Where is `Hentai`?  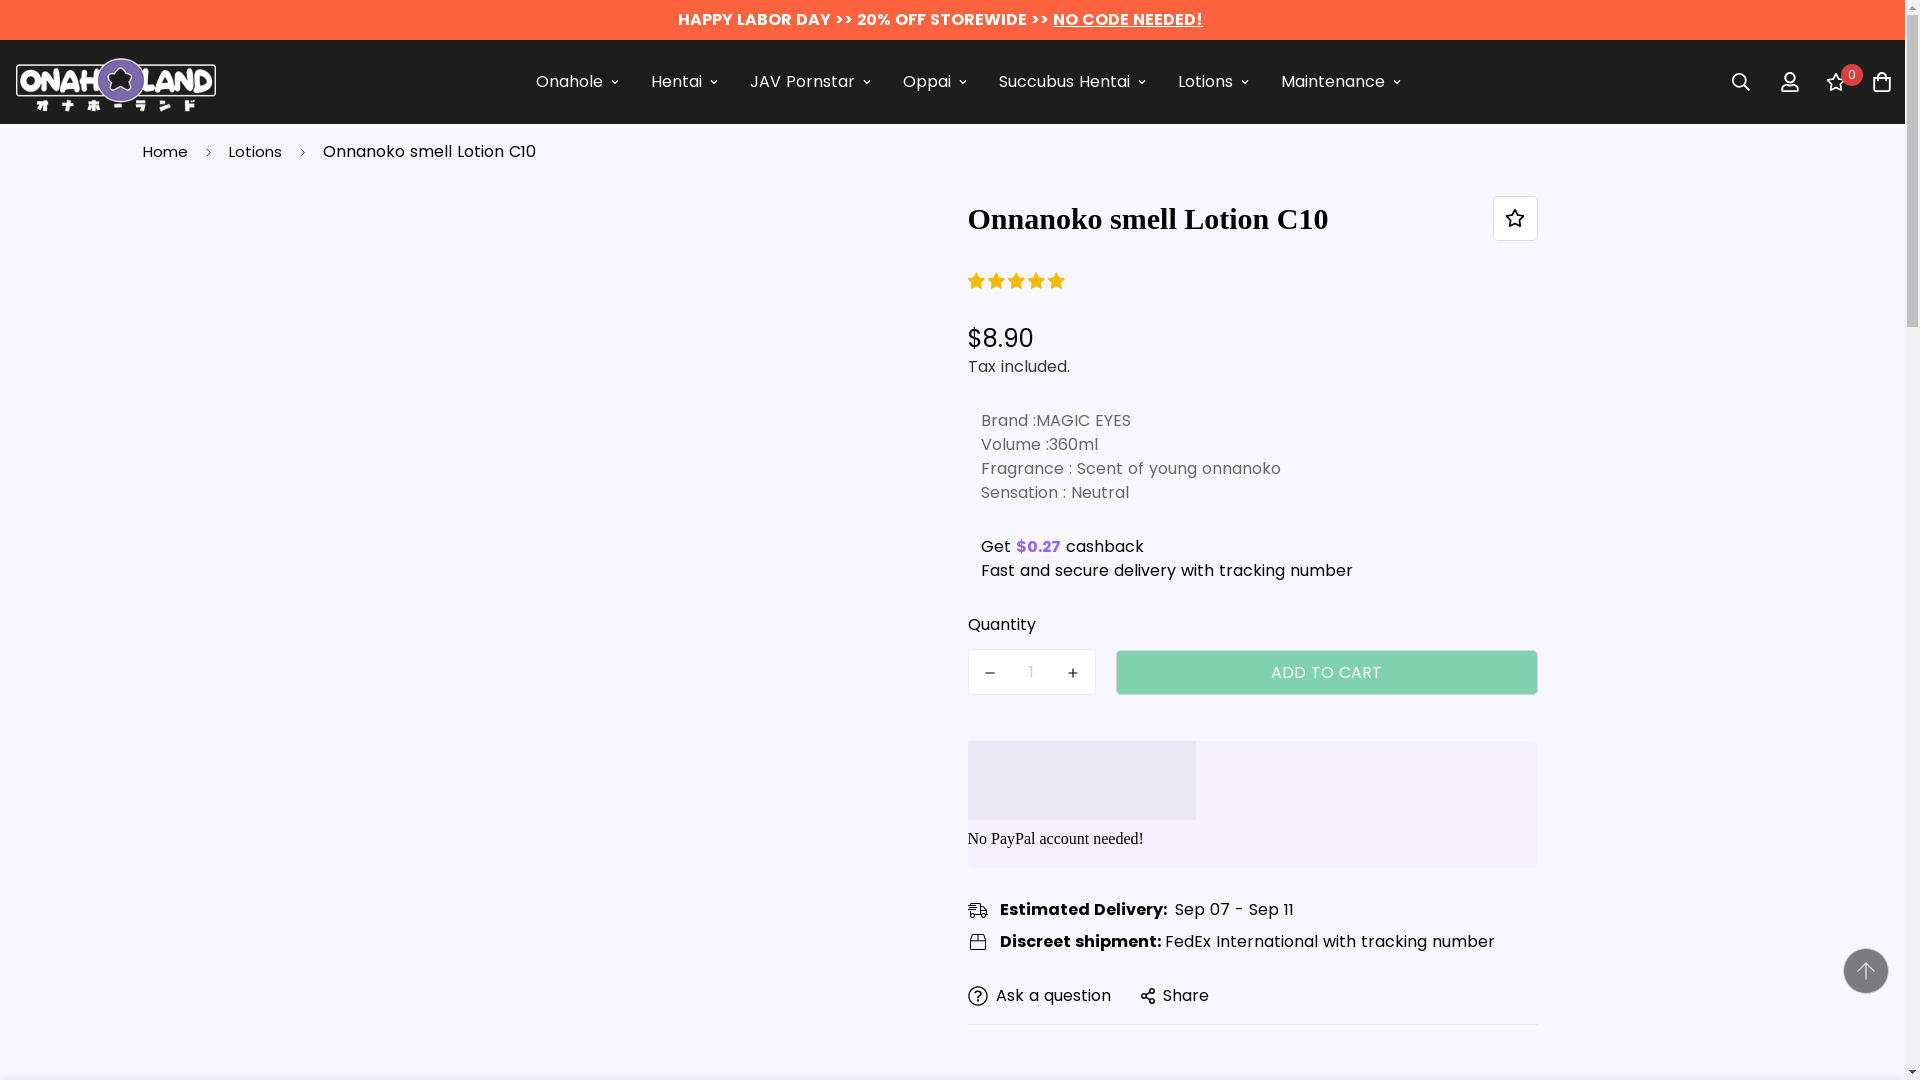
Hentai is located at coordinates (684, 81).